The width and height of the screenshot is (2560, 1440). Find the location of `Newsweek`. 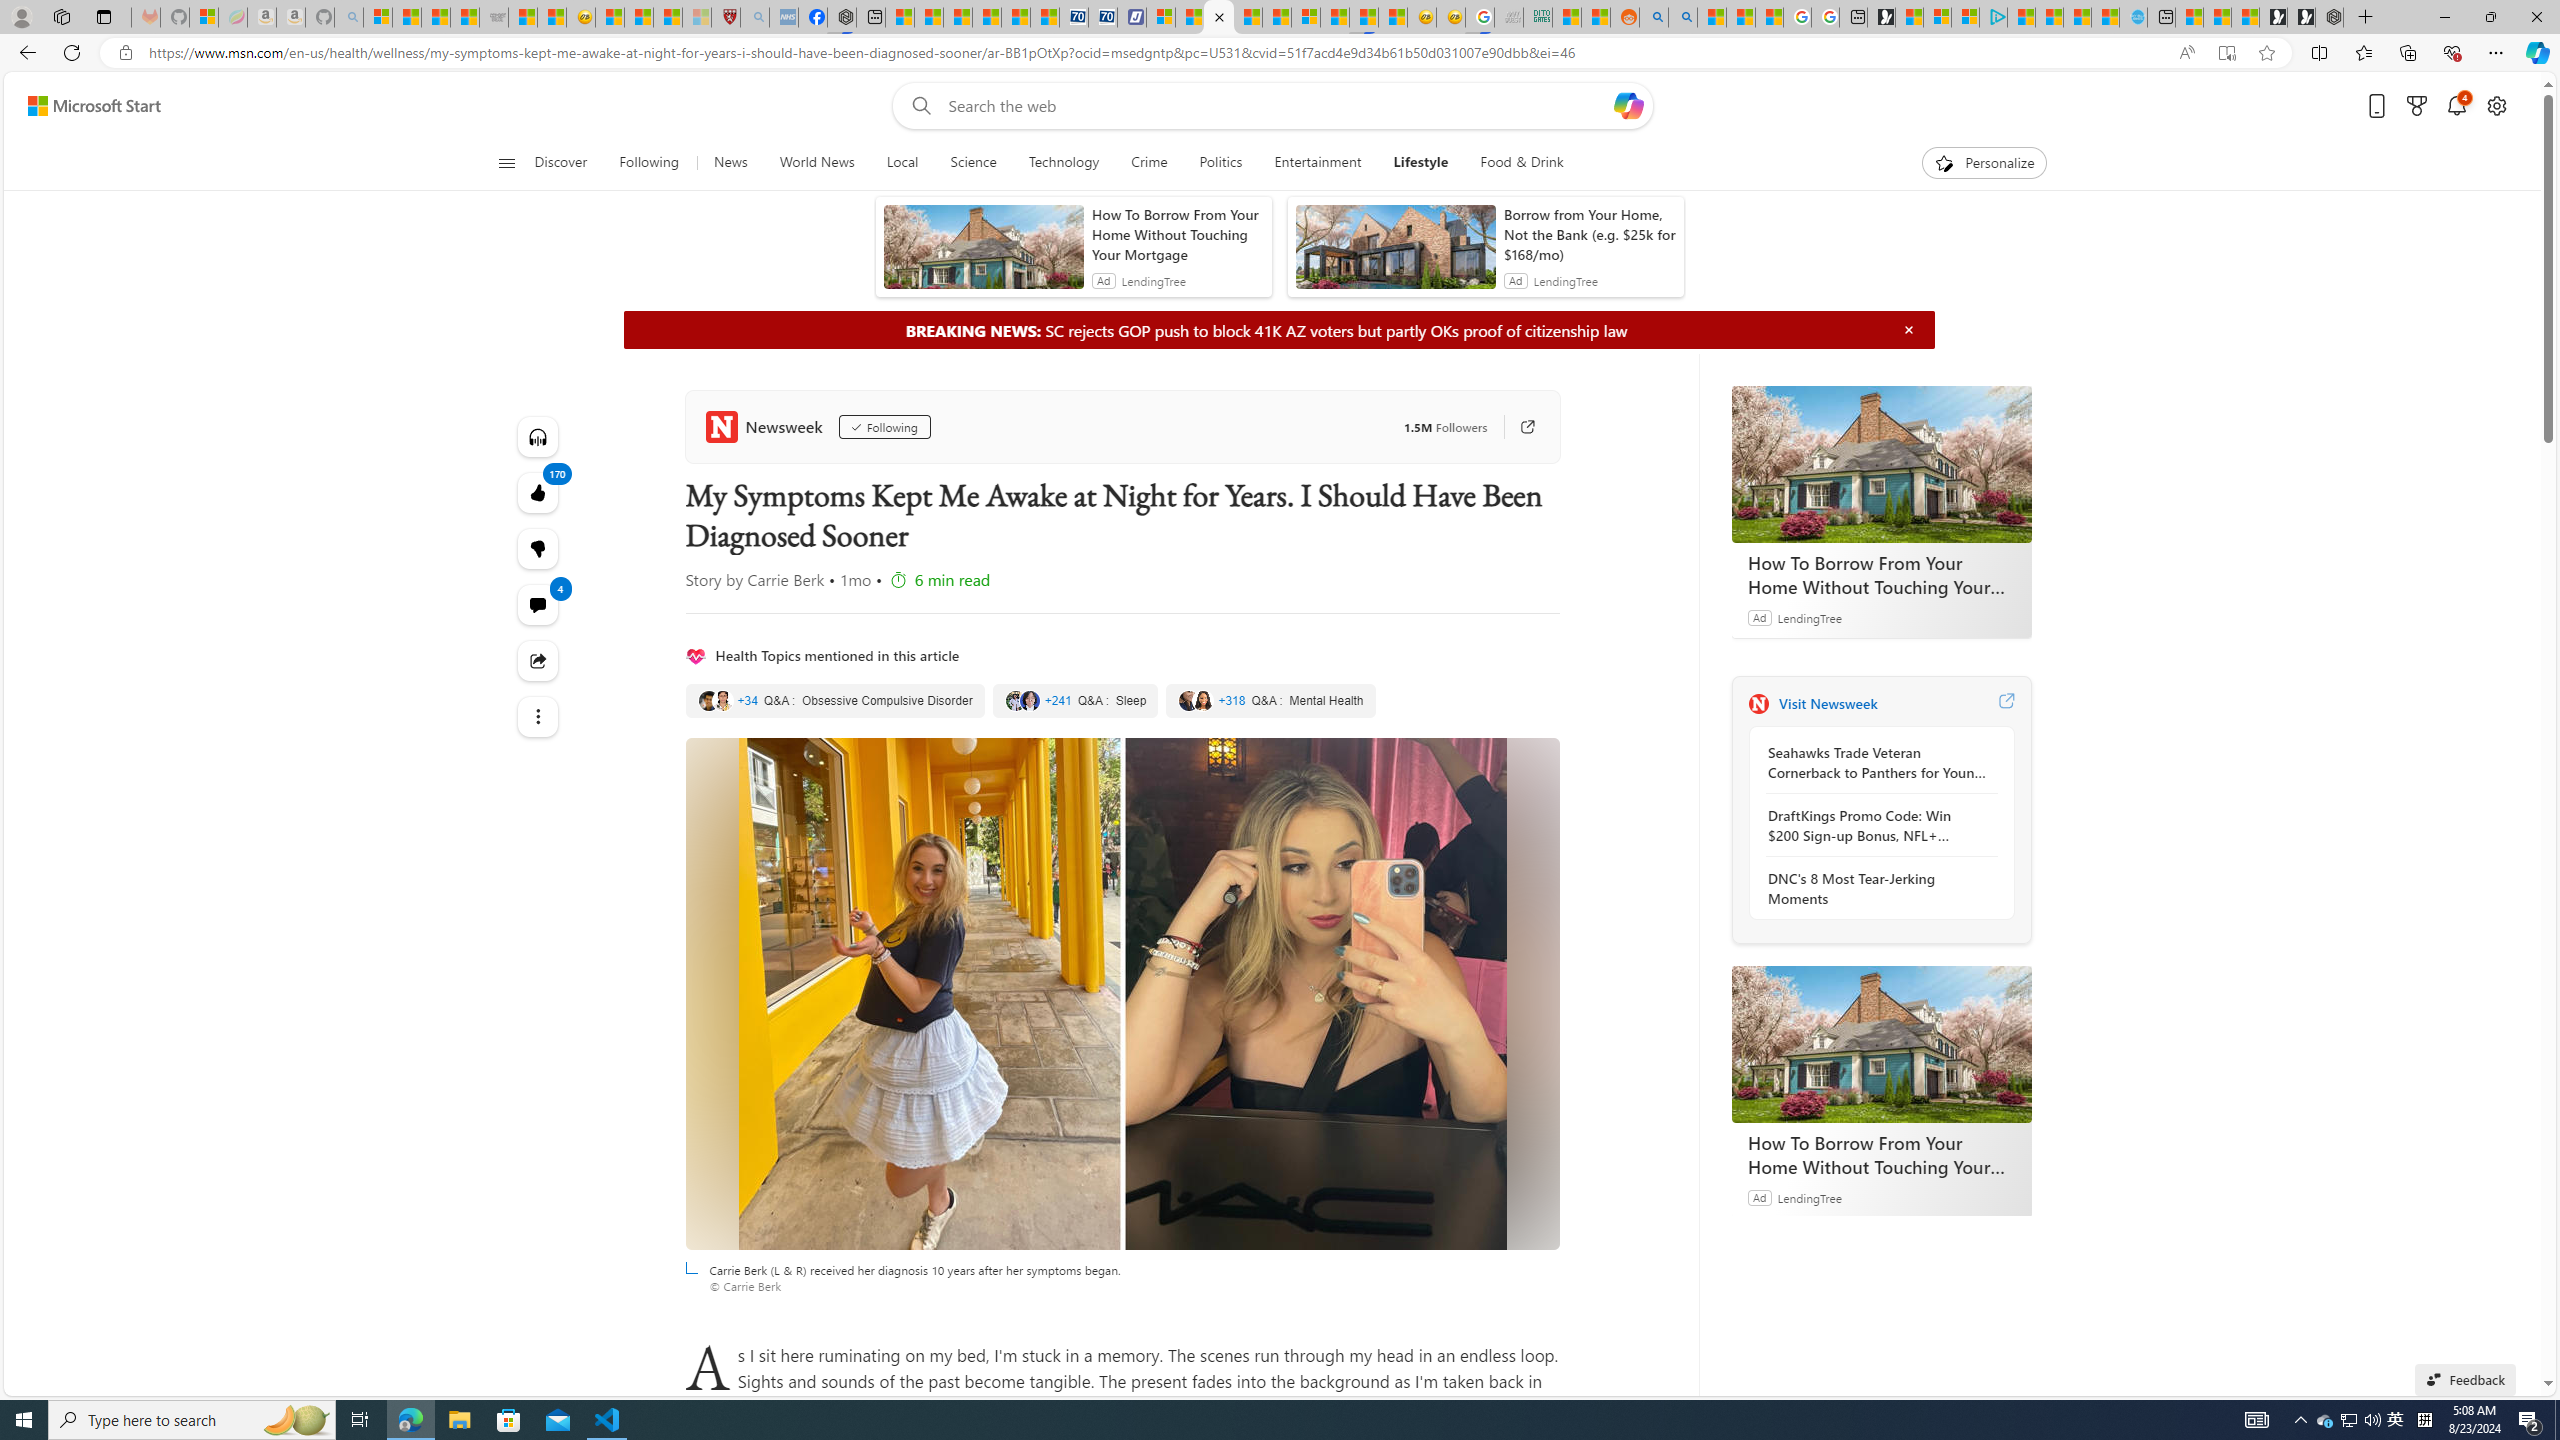

Newsweek is located at coordinates (1758, 703).